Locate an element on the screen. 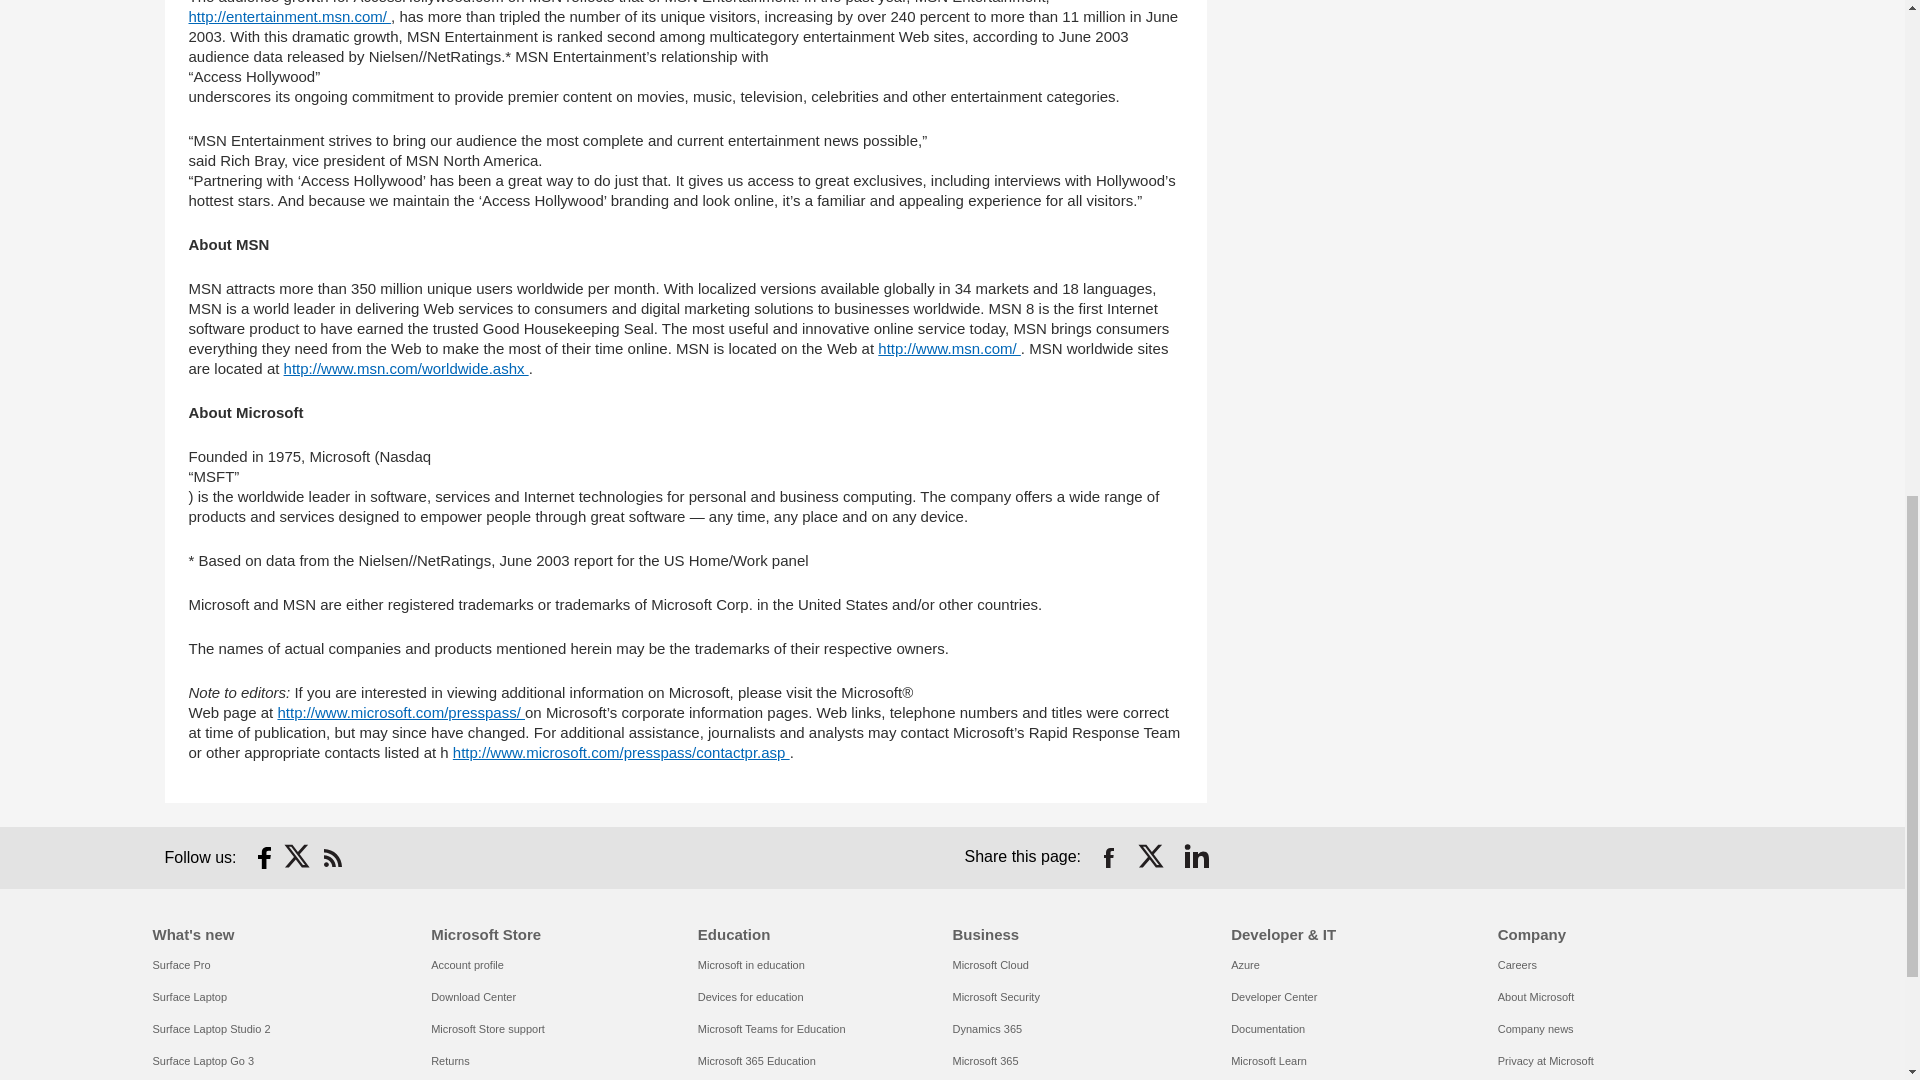  Share on LinkedIn is located at coordinates (1196, 858).